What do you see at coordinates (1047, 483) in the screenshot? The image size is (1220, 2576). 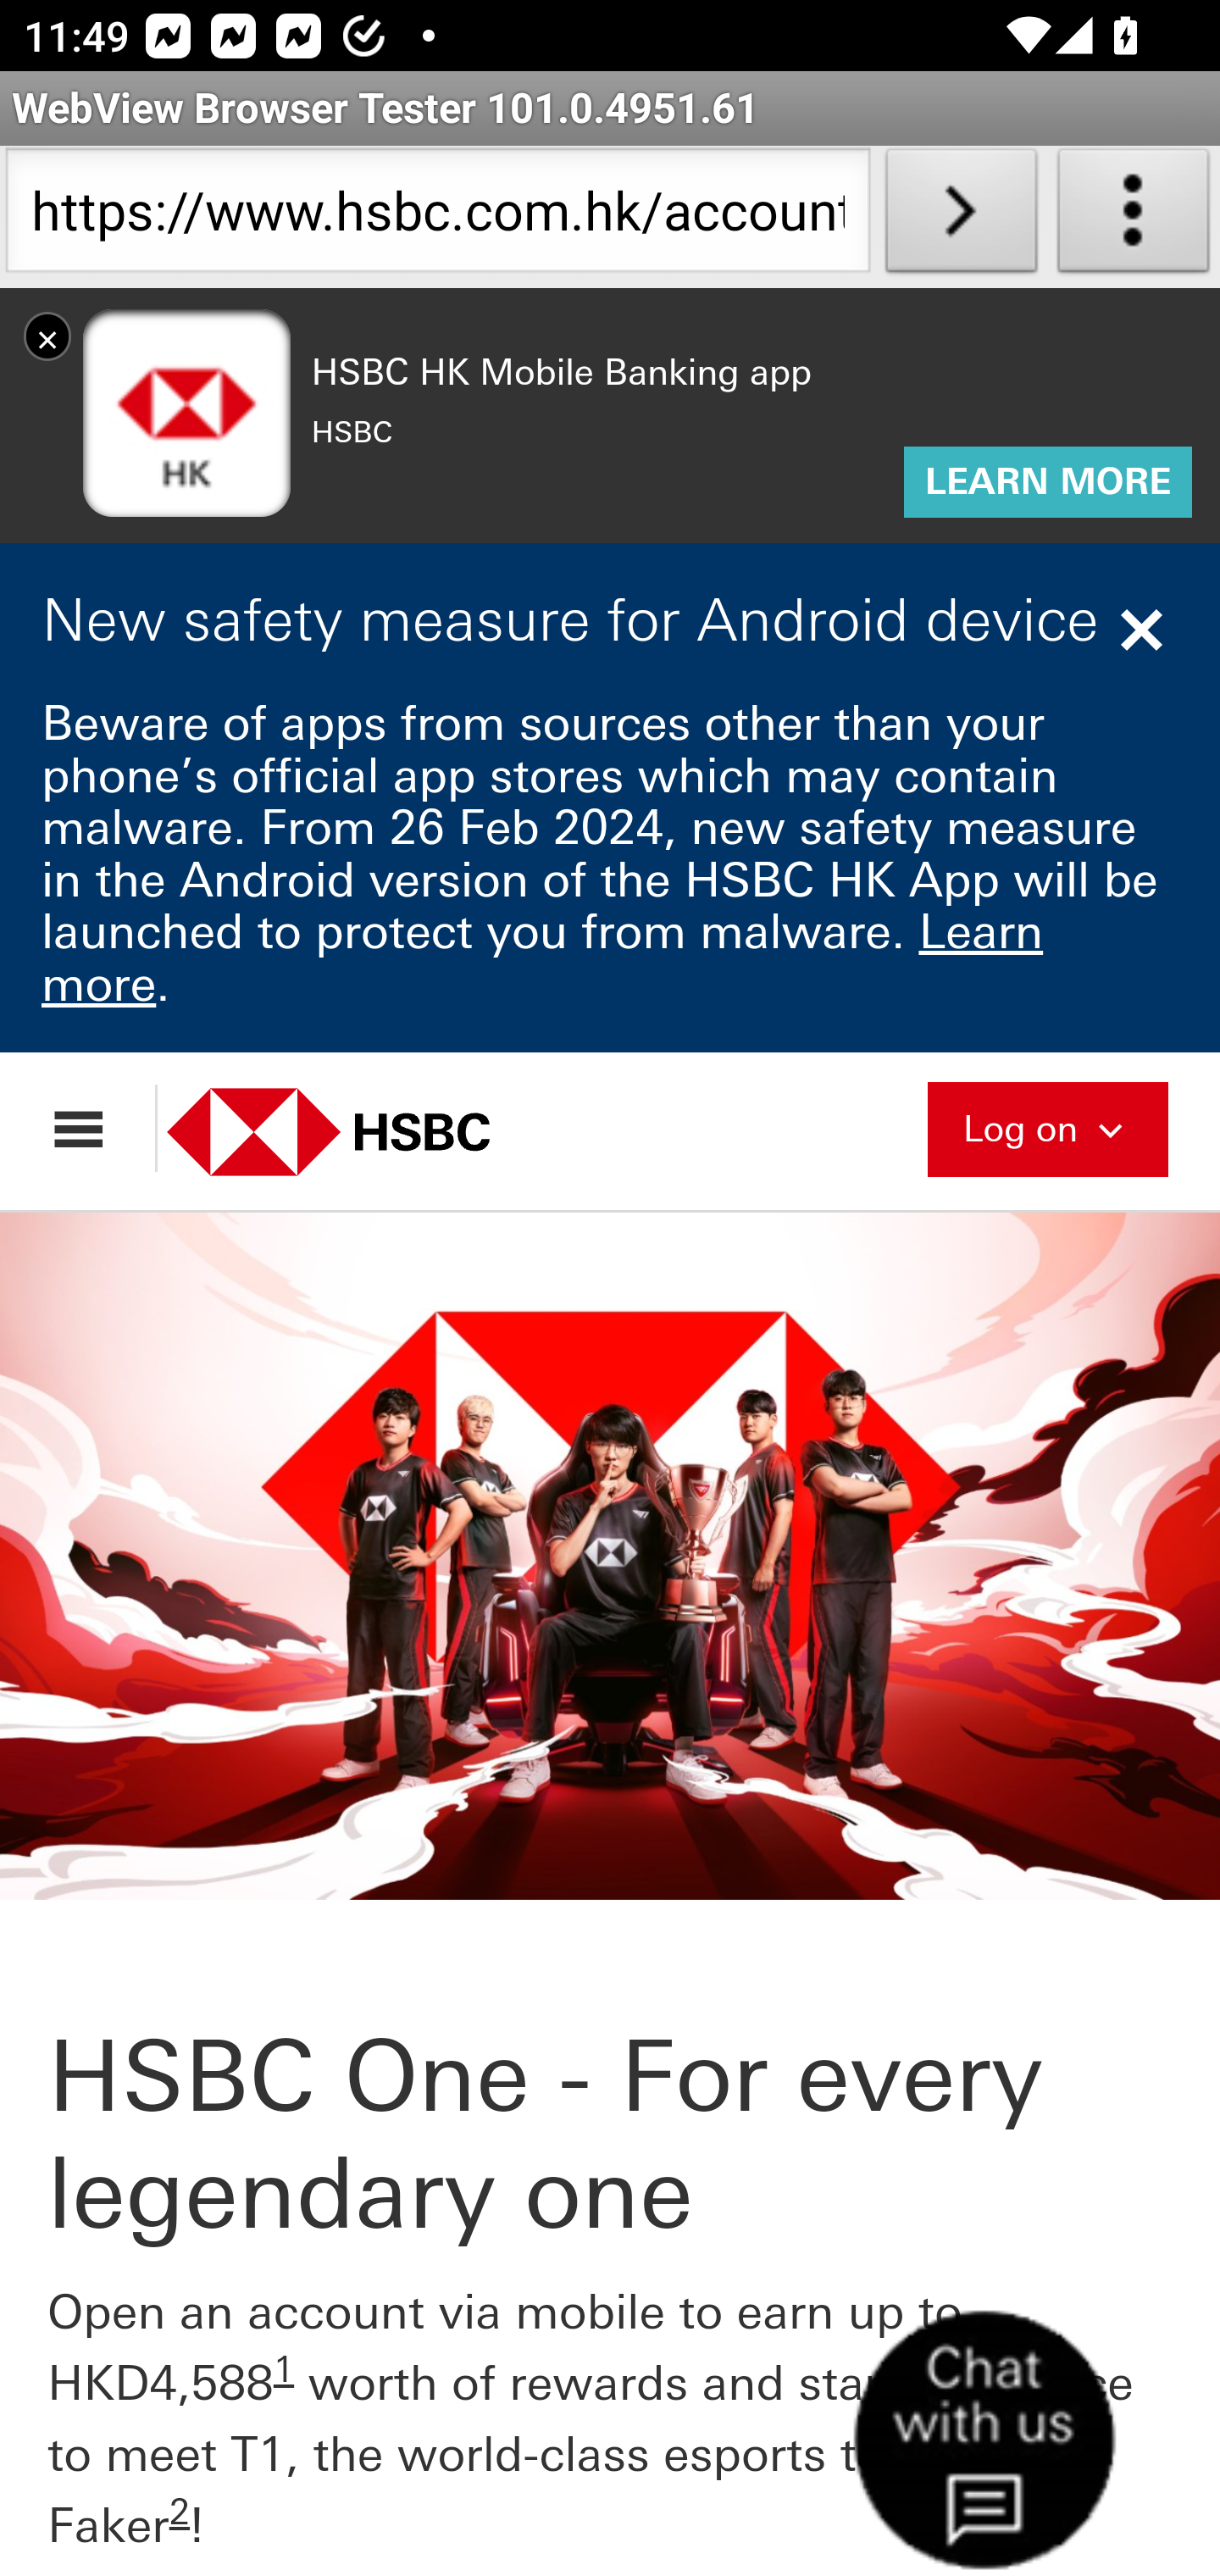 I see `LEARN MORE` at bounding box center [1047, 483].